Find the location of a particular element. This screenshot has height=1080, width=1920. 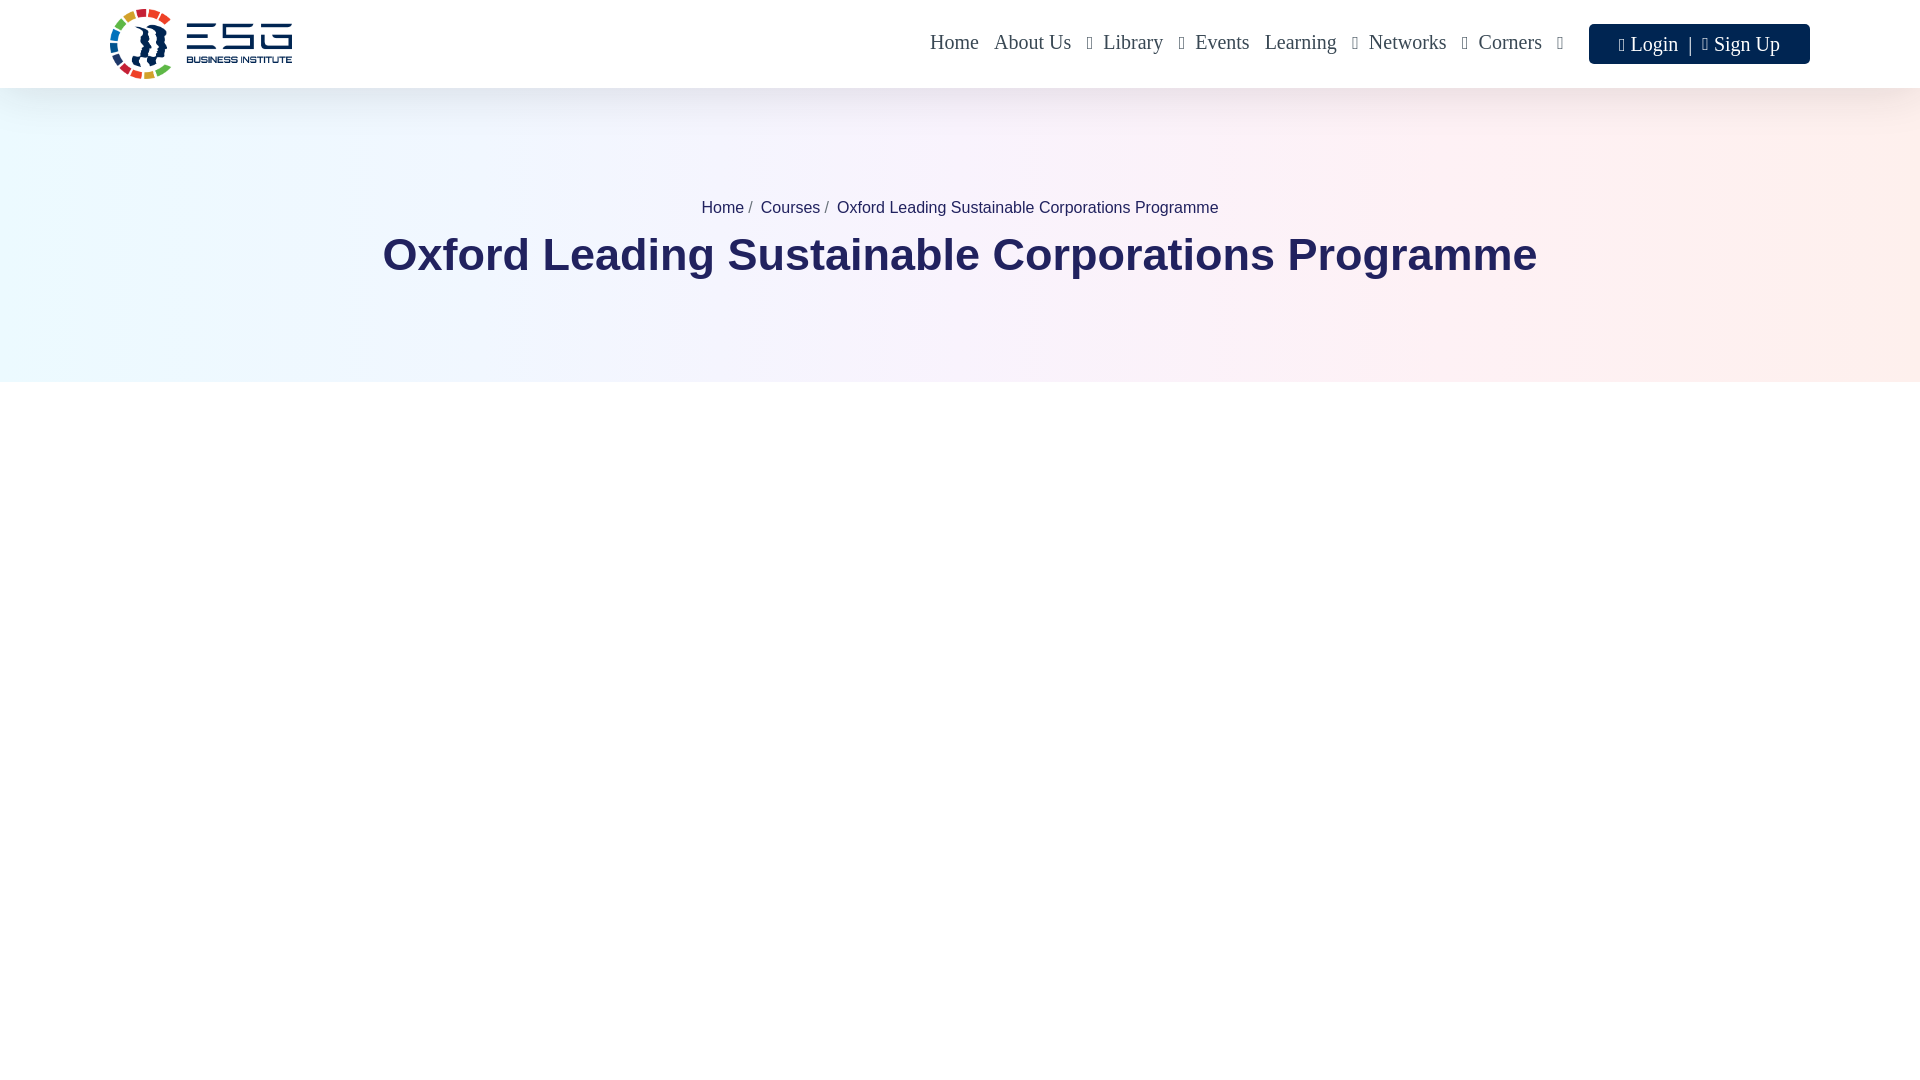

Corners is located at coordinates (1518, 44).